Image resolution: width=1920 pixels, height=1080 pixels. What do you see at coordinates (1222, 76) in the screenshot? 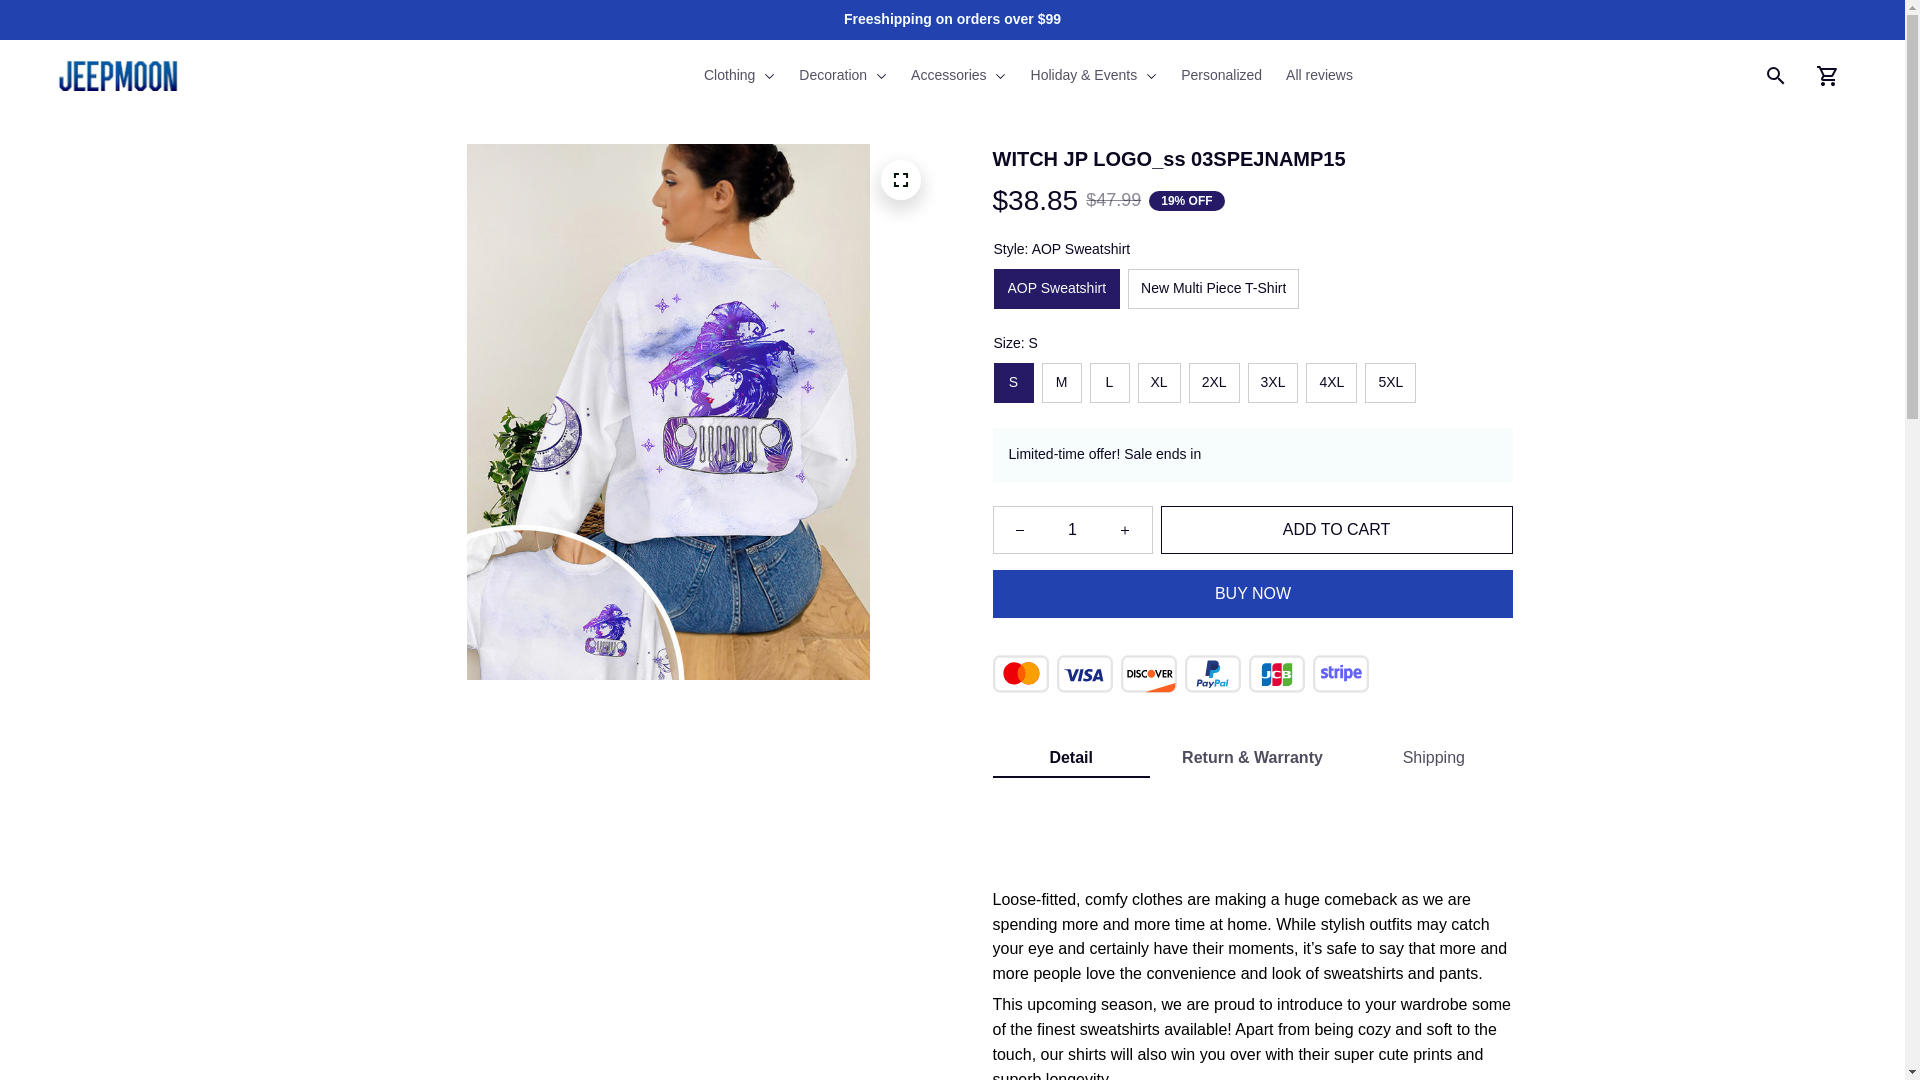
I see `Personalized` at bounding box center [1222, 76].